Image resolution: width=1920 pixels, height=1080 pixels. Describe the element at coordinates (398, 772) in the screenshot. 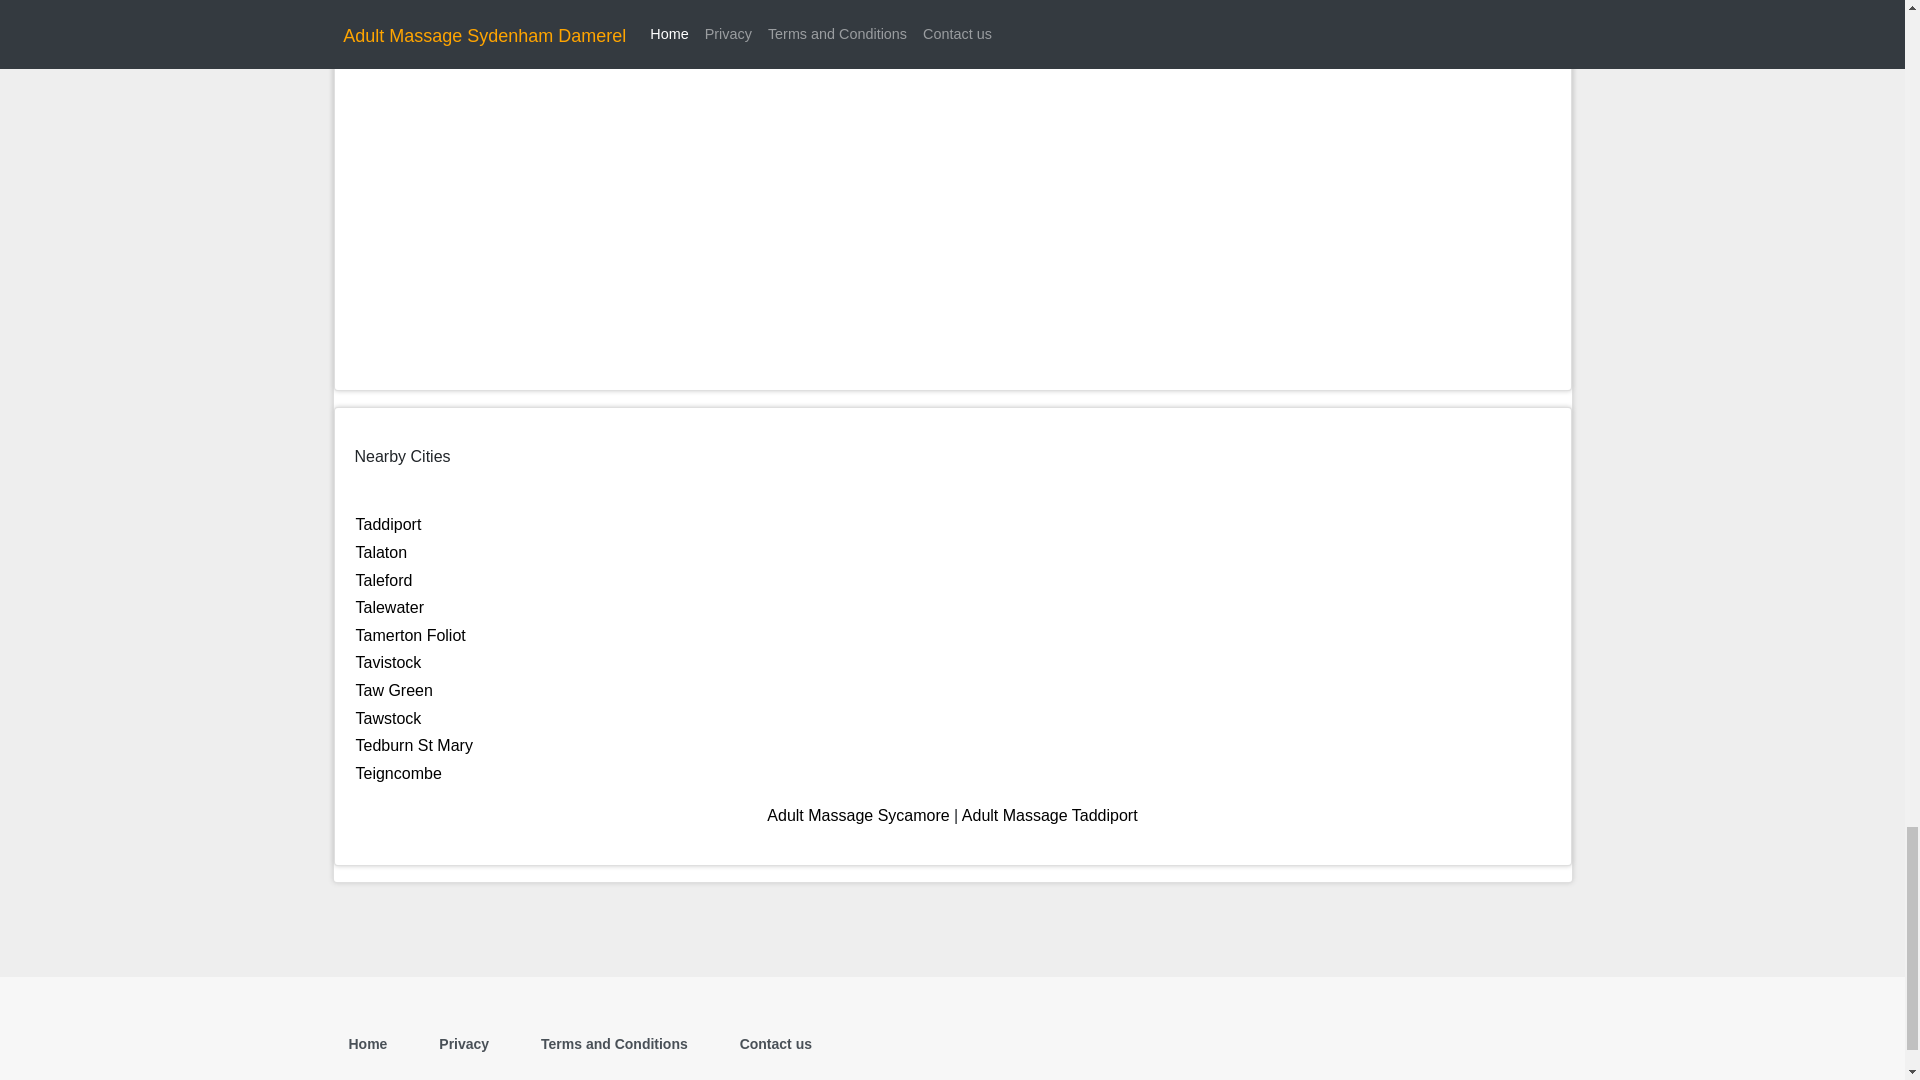

I see `Teigncombe` at that location.